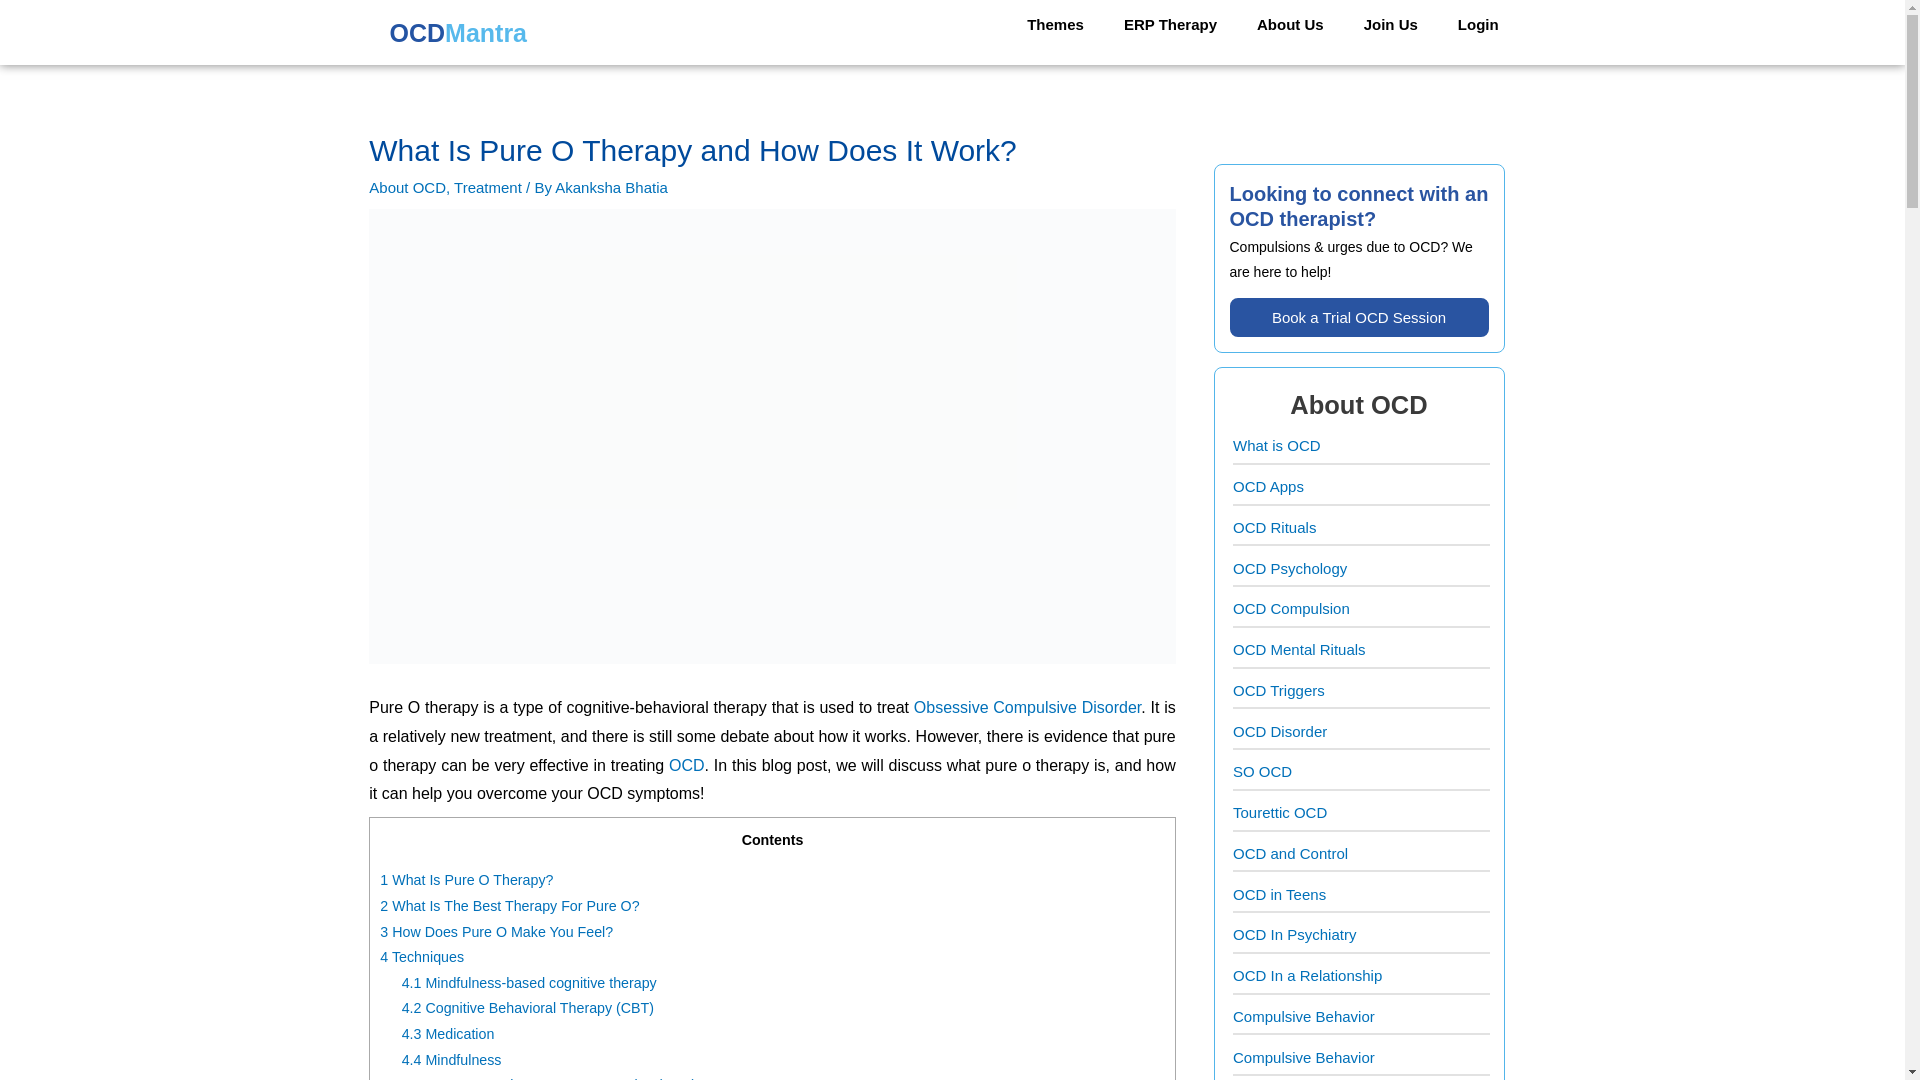 The width and height of the screenshot is (1920, 1080). What do you see at coordinates (1478, 24) in the screenshot?
I see `Login` at bounding box center [1478, 24].